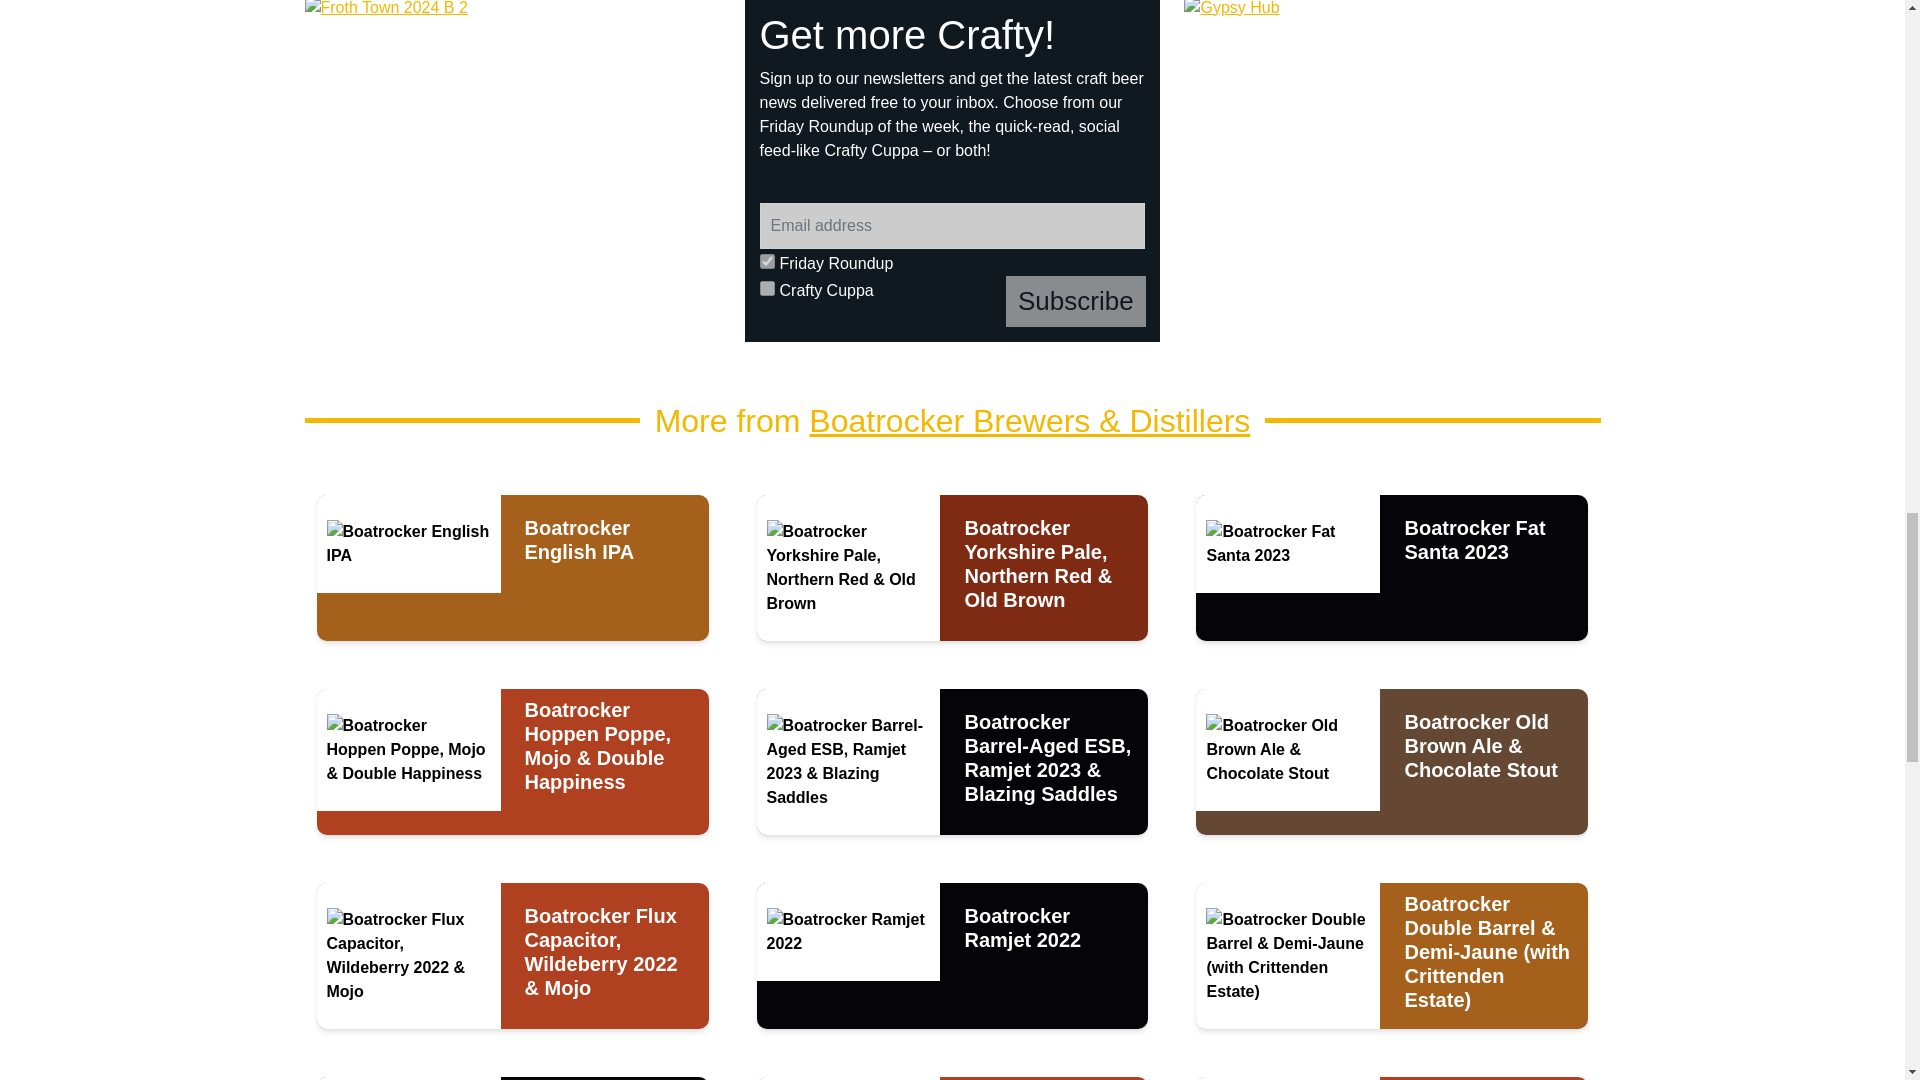 The height and width of the screenshot is (1080, 1920). Describe the element at coordinates (1392, 172) in the screenshot. I see `Gypsy Hub` at that location.